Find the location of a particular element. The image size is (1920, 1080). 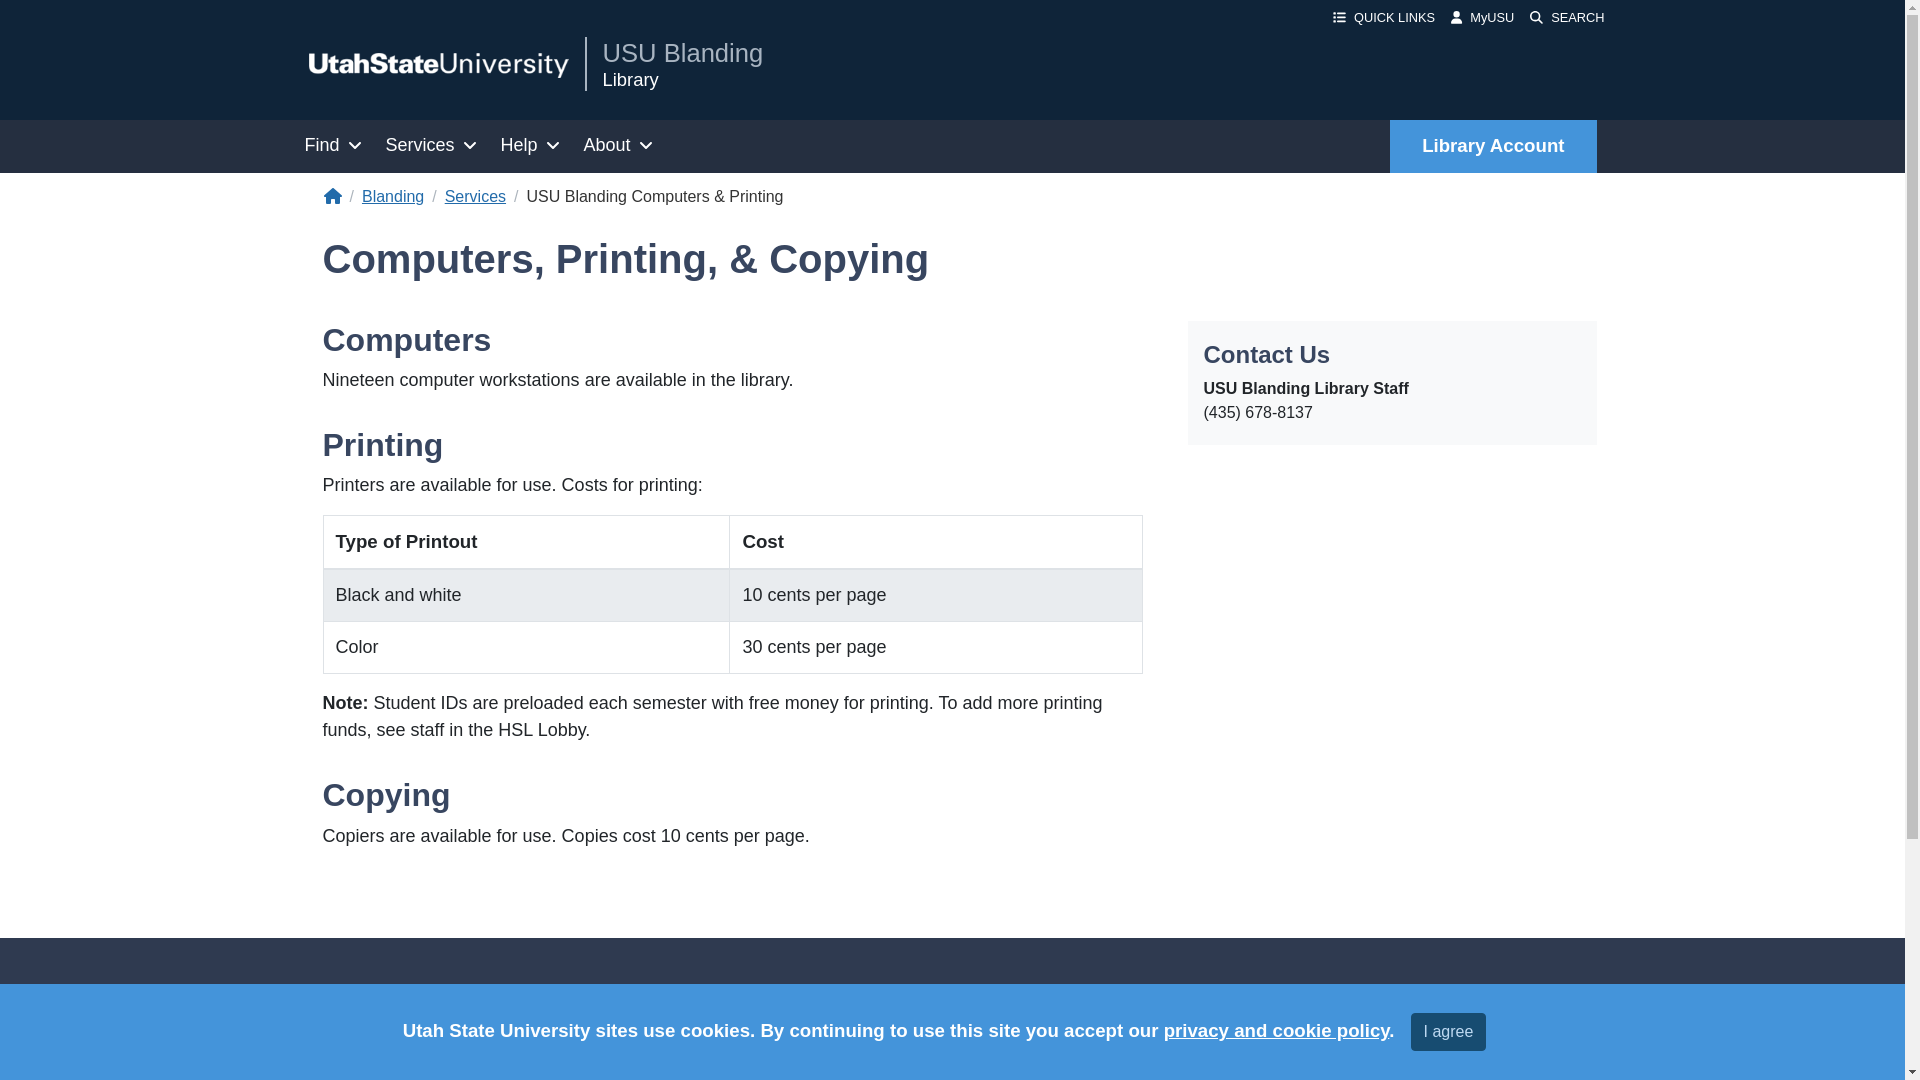

Find is located at coordinates (332, 146).